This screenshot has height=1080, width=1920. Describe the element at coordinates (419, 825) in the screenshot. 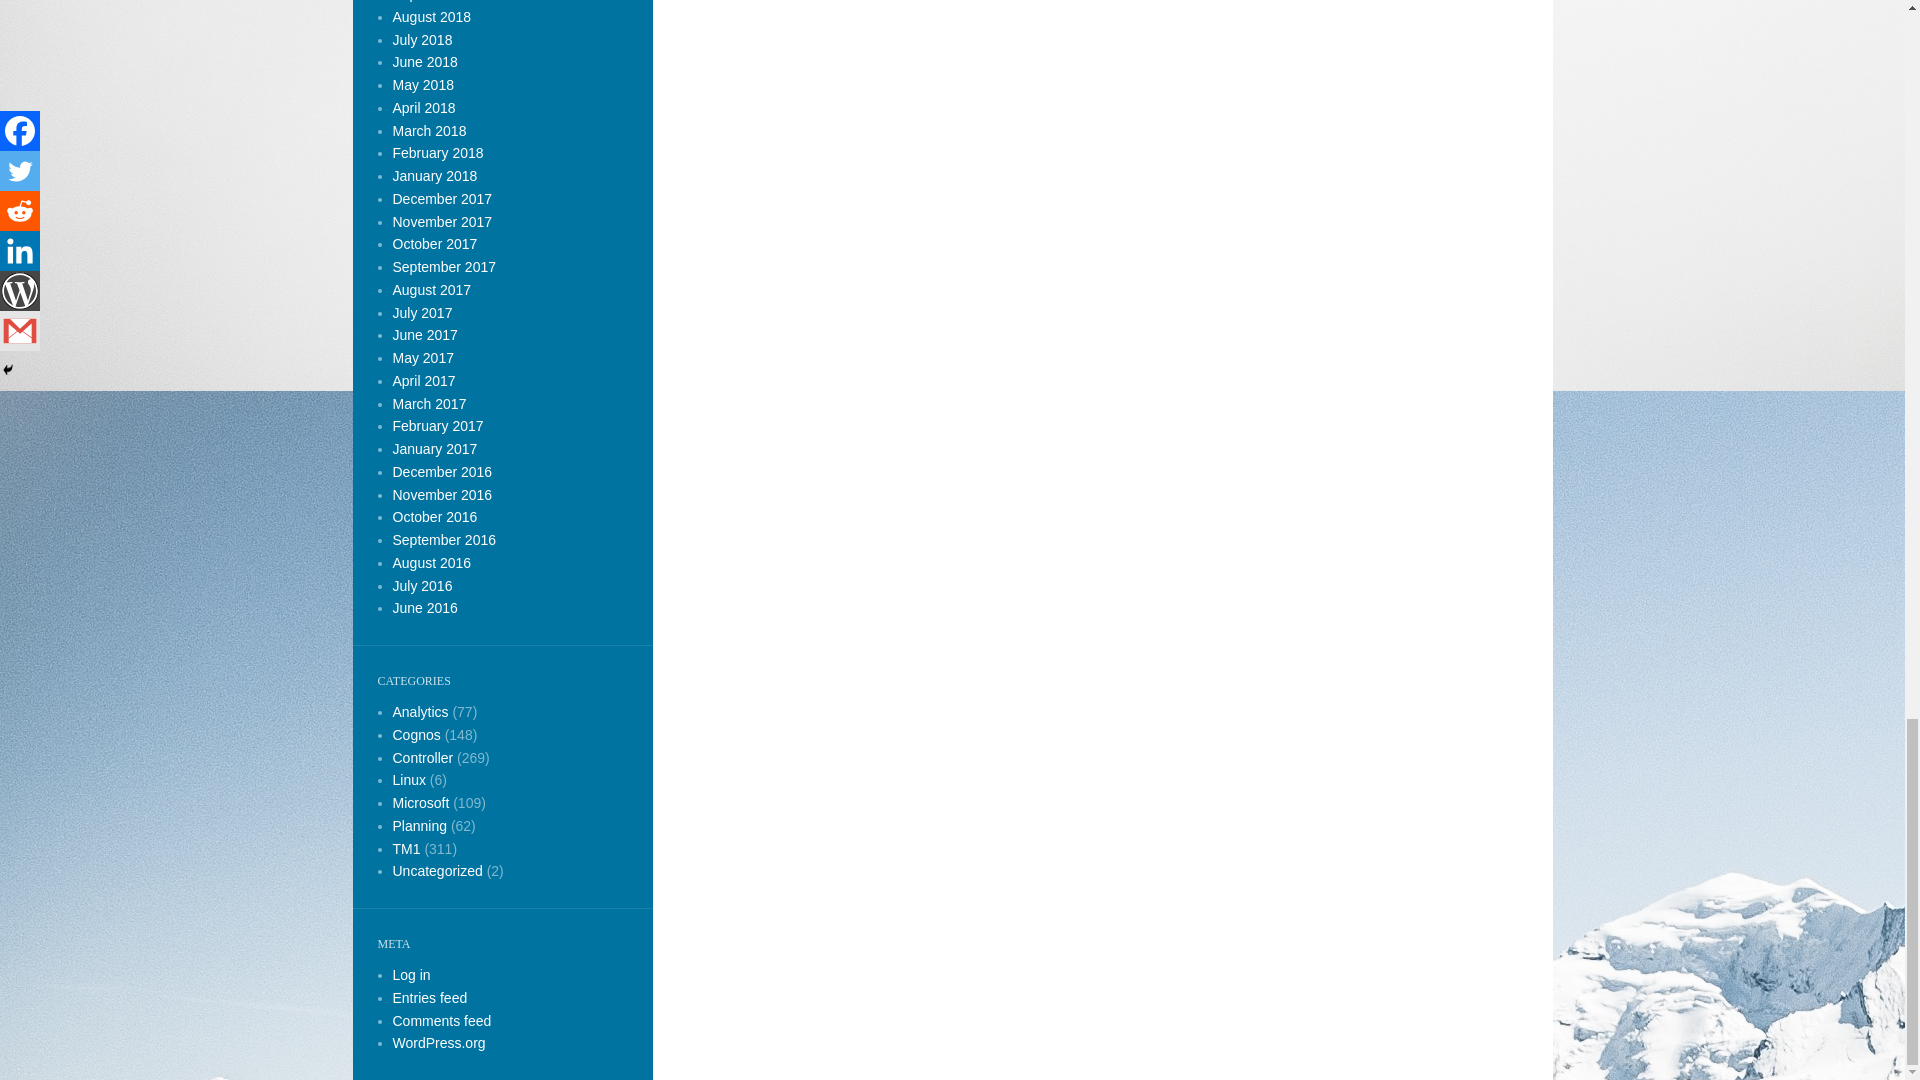

I see `Information about Cognos Planning` at that location.